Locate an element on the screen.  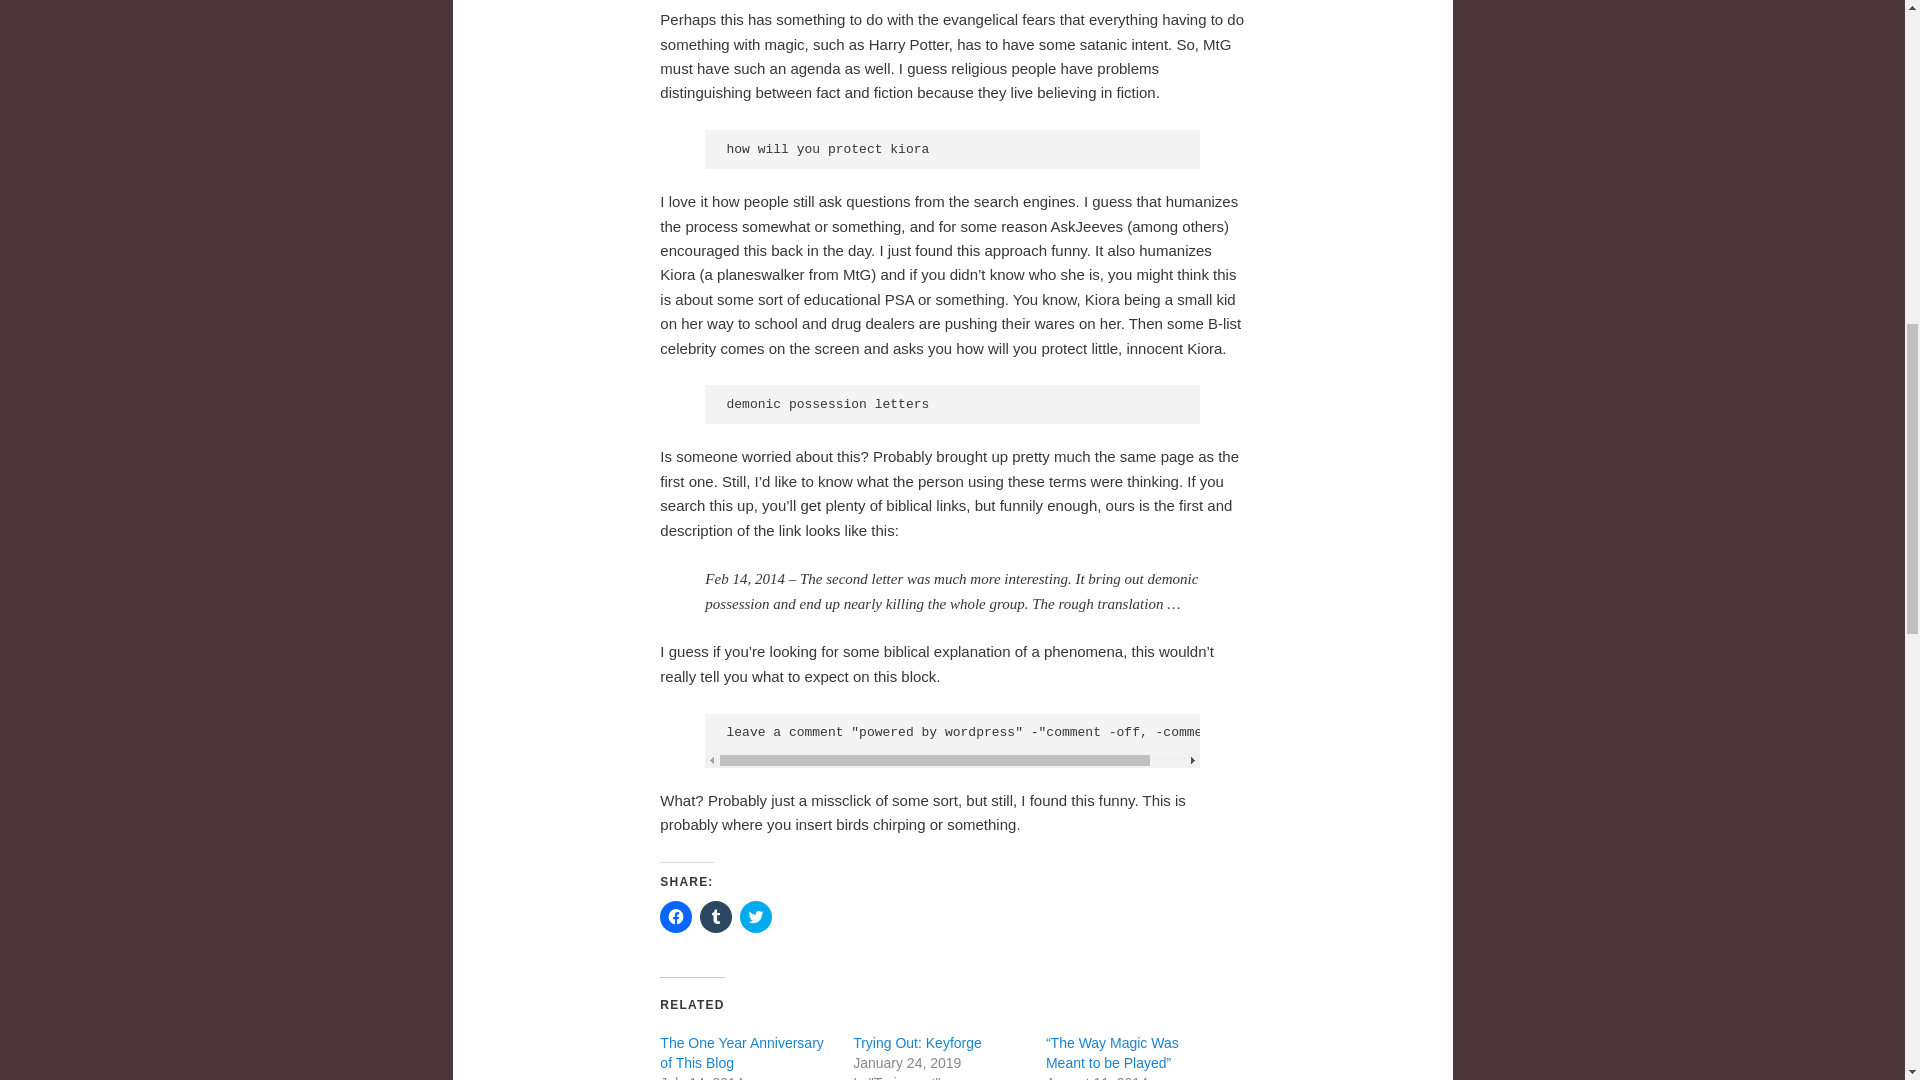
Click to share on Twitter is located at coordinates (755, 916).